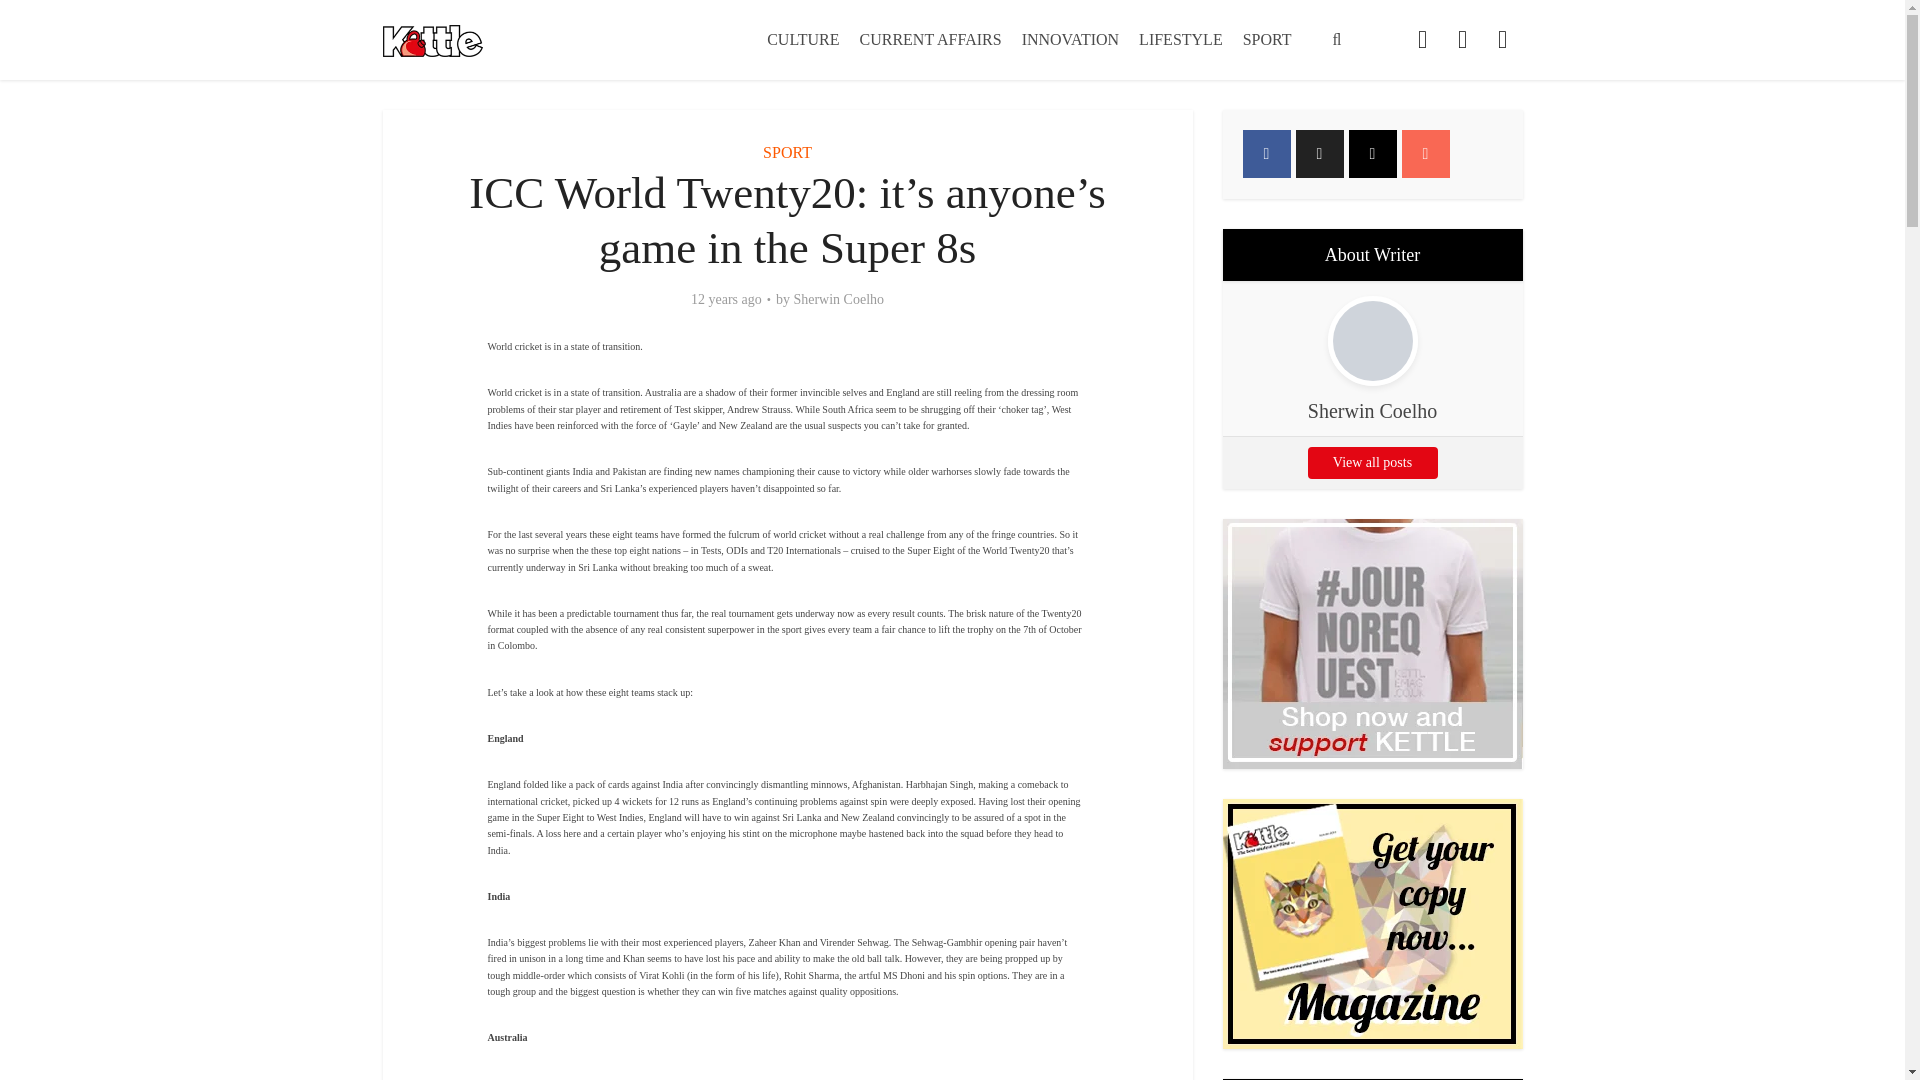 This screenshot has height=1080, width=1920. I want to click on LIFESTYLE, so click(1180, 40).